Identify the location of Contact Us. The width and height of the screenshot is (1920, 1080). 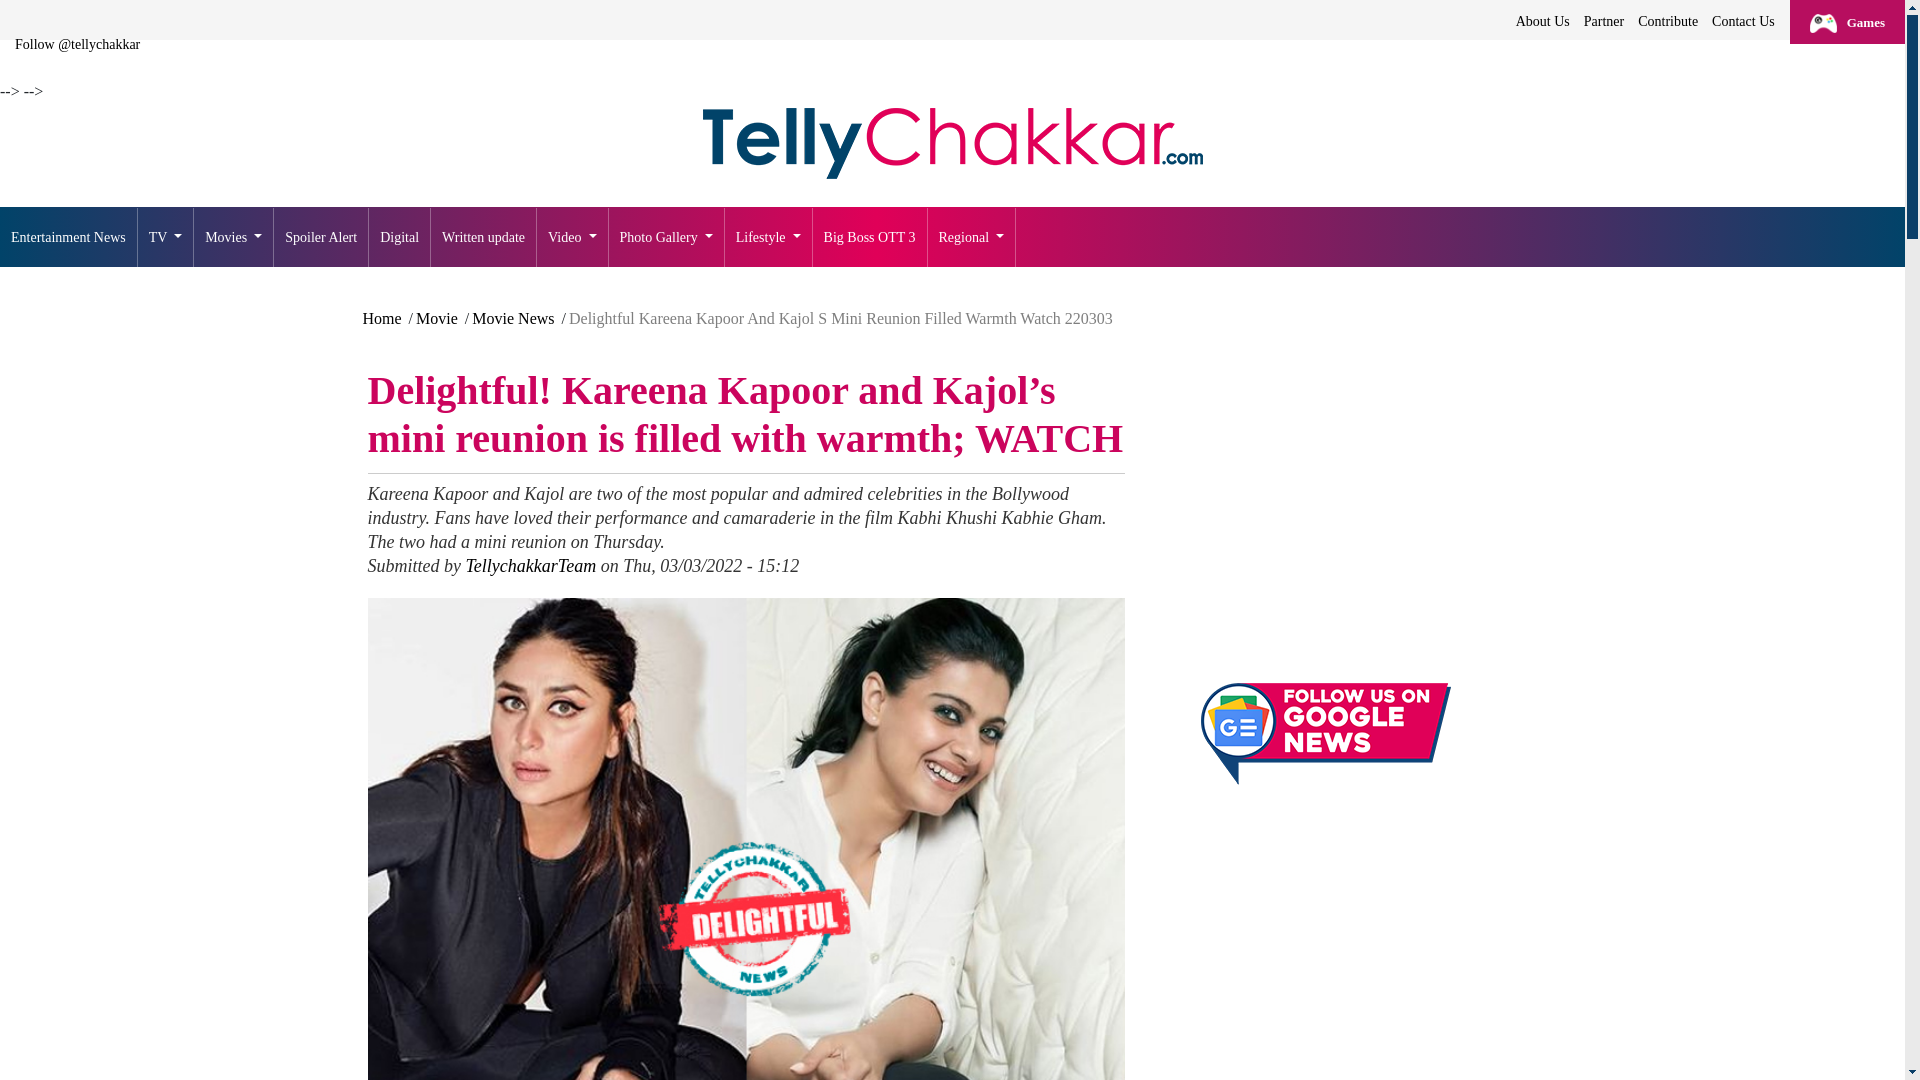
(1742, 21).